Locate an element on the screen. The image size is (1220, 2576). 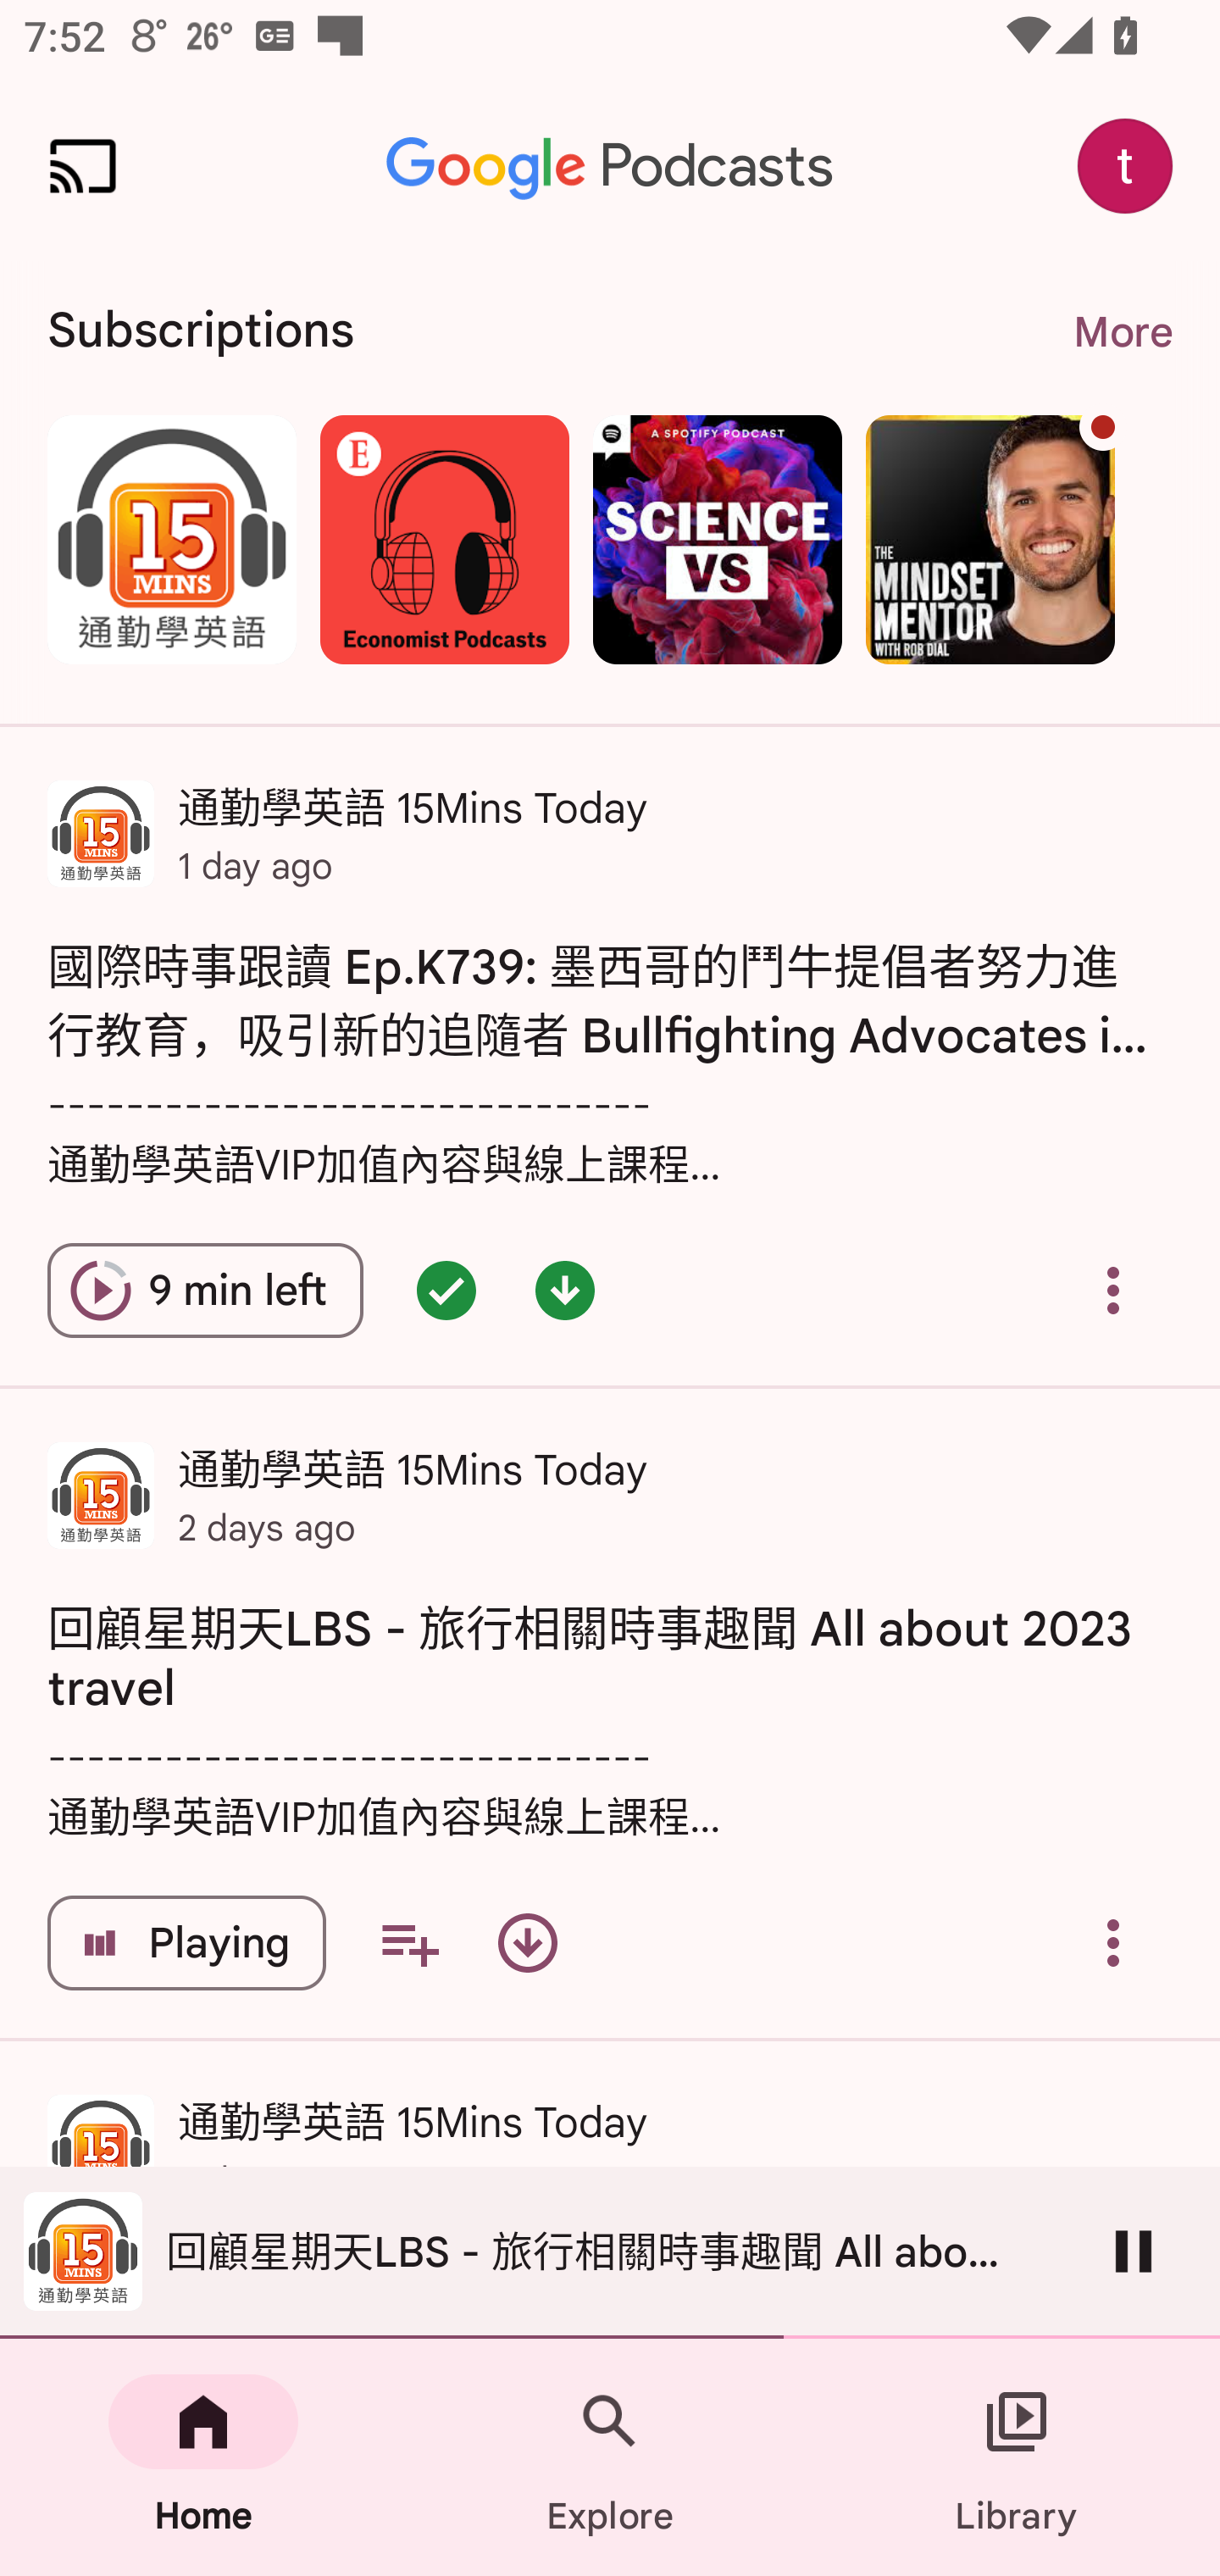
Pause is located at coordinates (1134, 2251).